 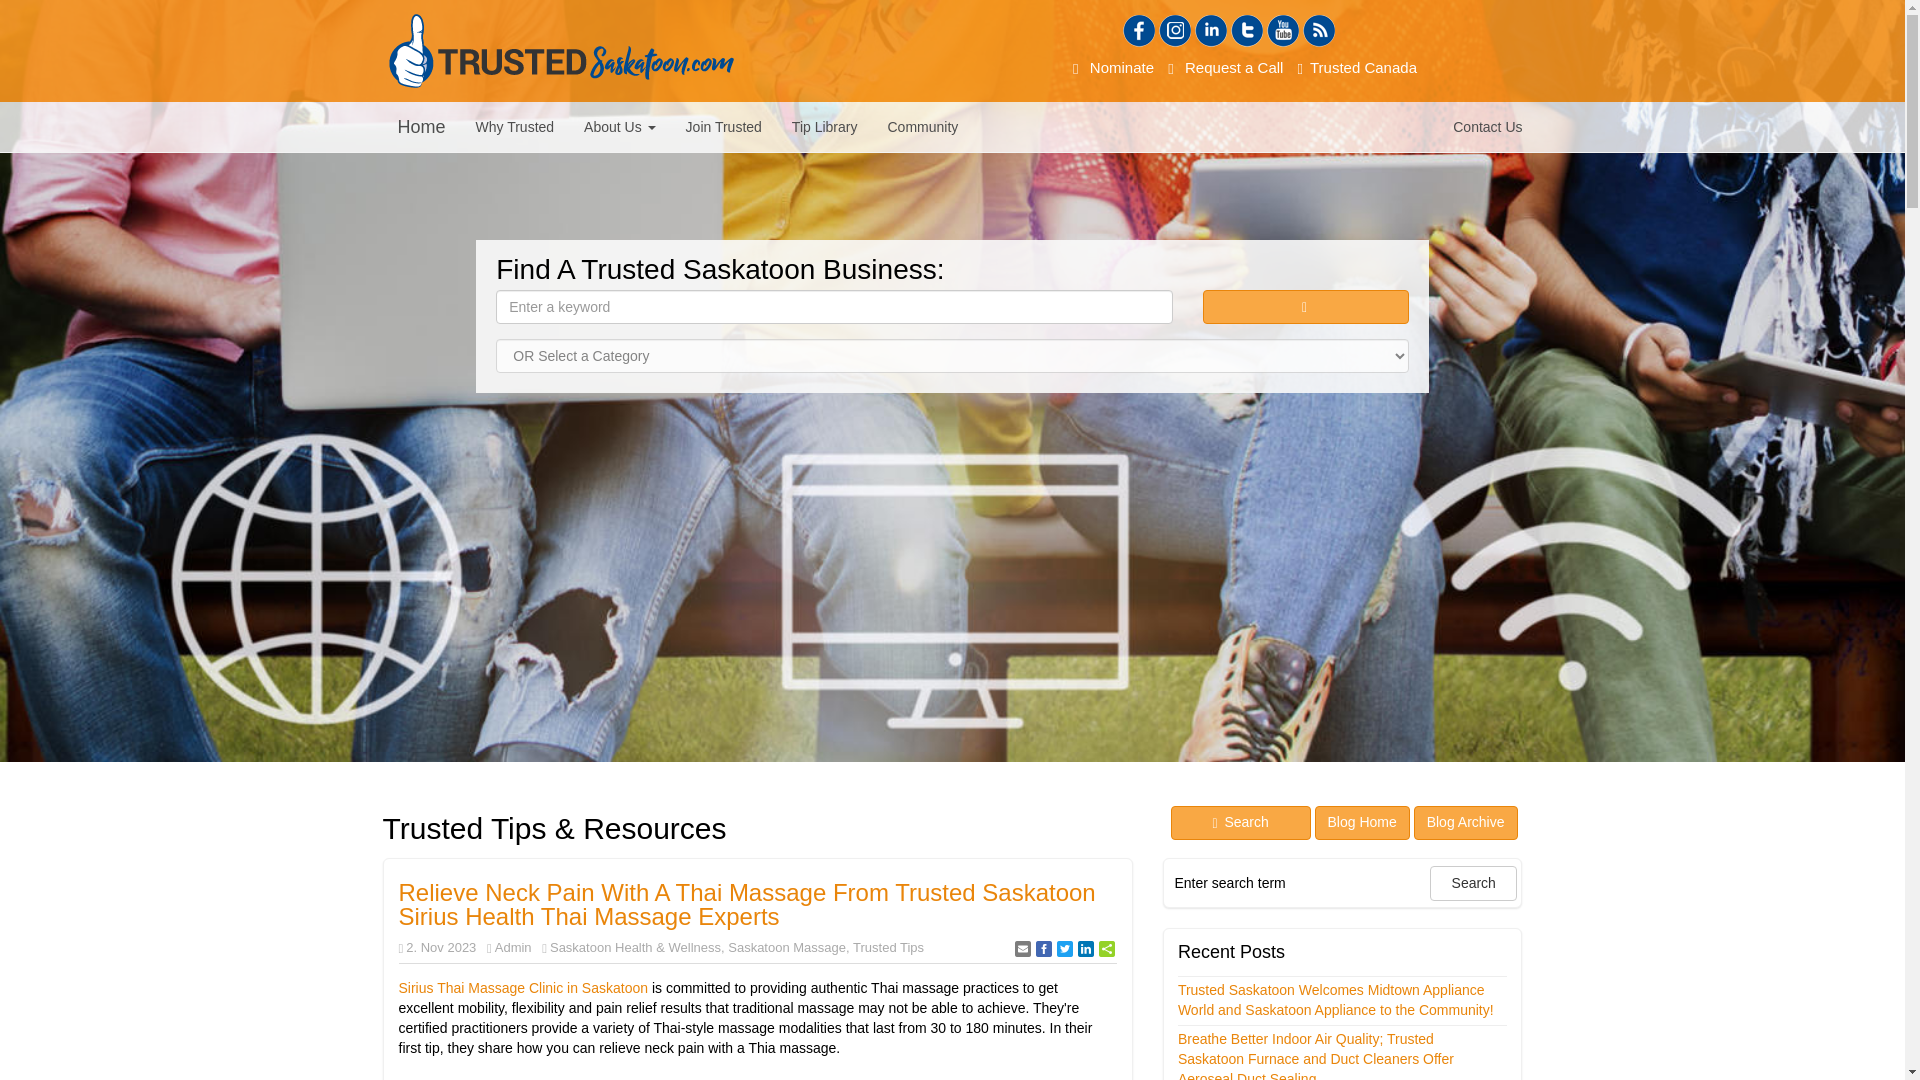 I want to click on Twitter, so click(x=1246, y=31).